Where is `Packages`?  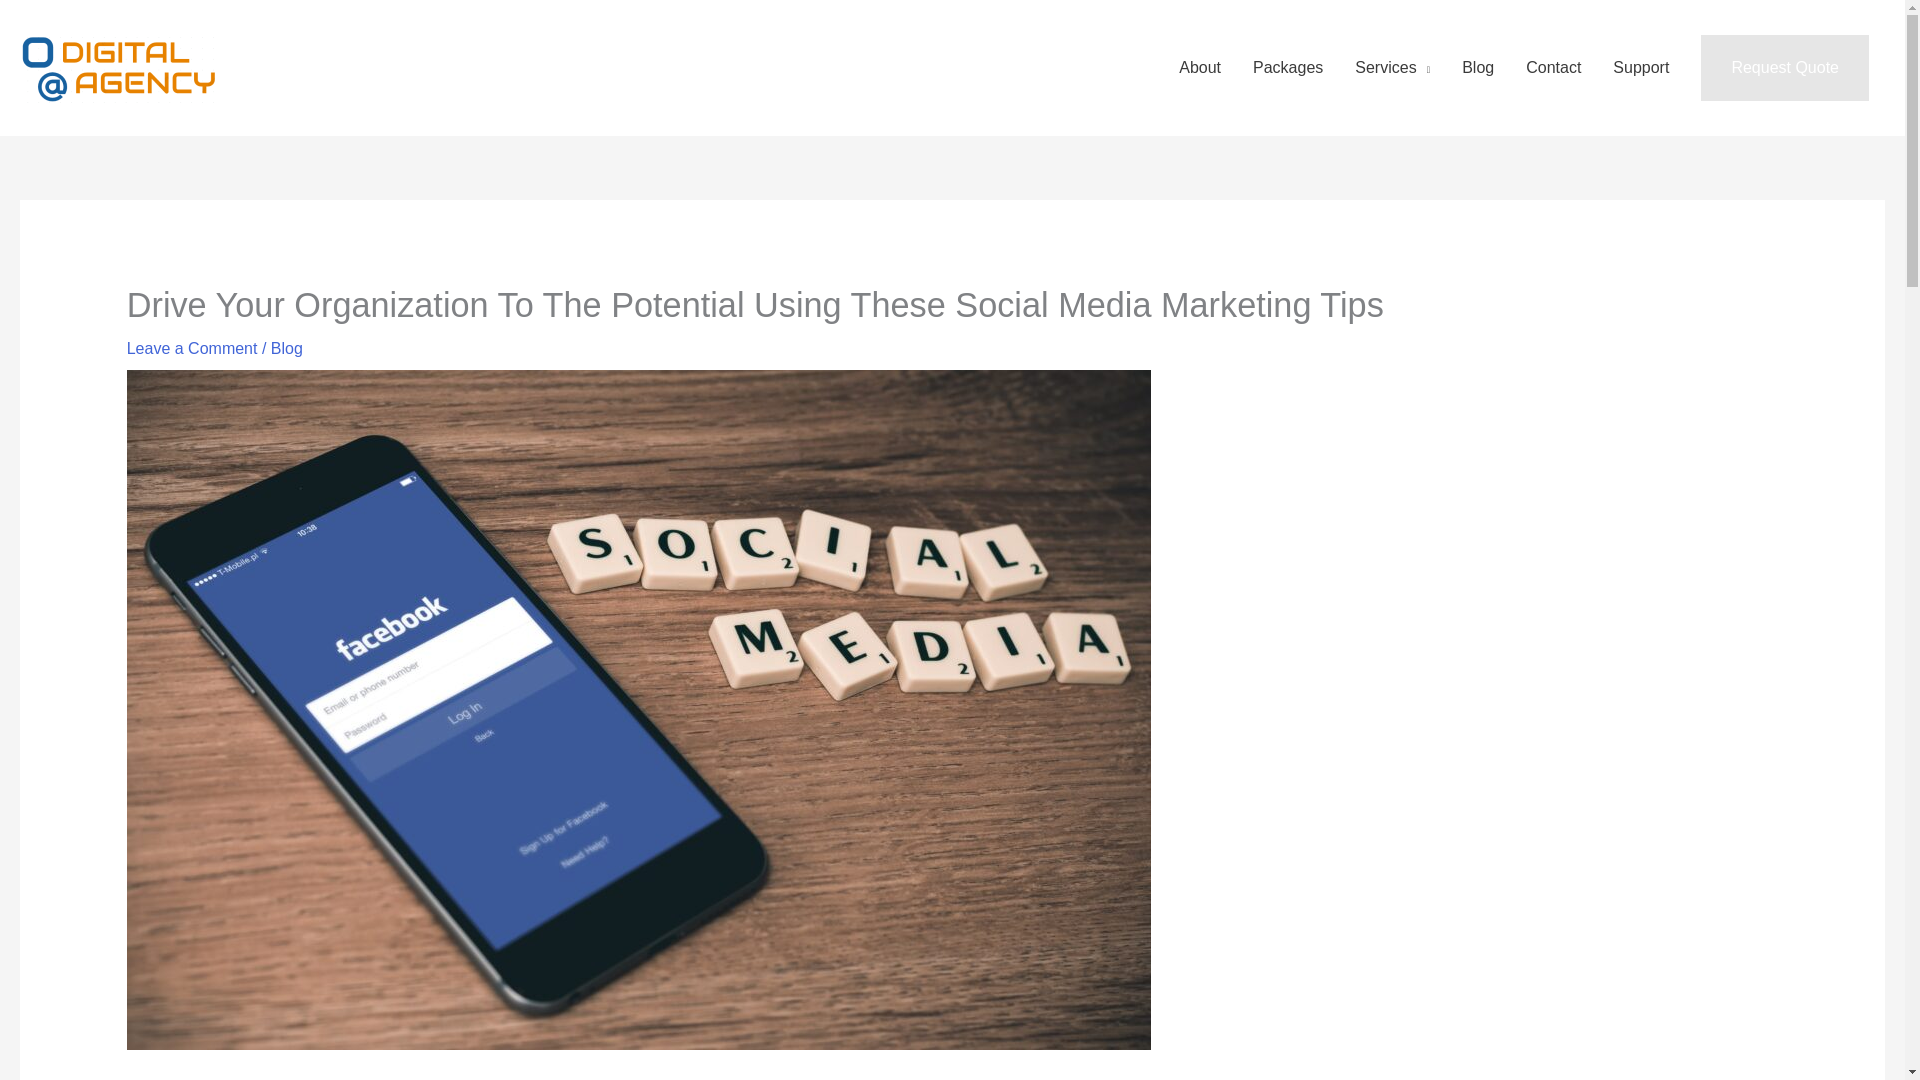
Packages is located at coordinates (1287, 68).